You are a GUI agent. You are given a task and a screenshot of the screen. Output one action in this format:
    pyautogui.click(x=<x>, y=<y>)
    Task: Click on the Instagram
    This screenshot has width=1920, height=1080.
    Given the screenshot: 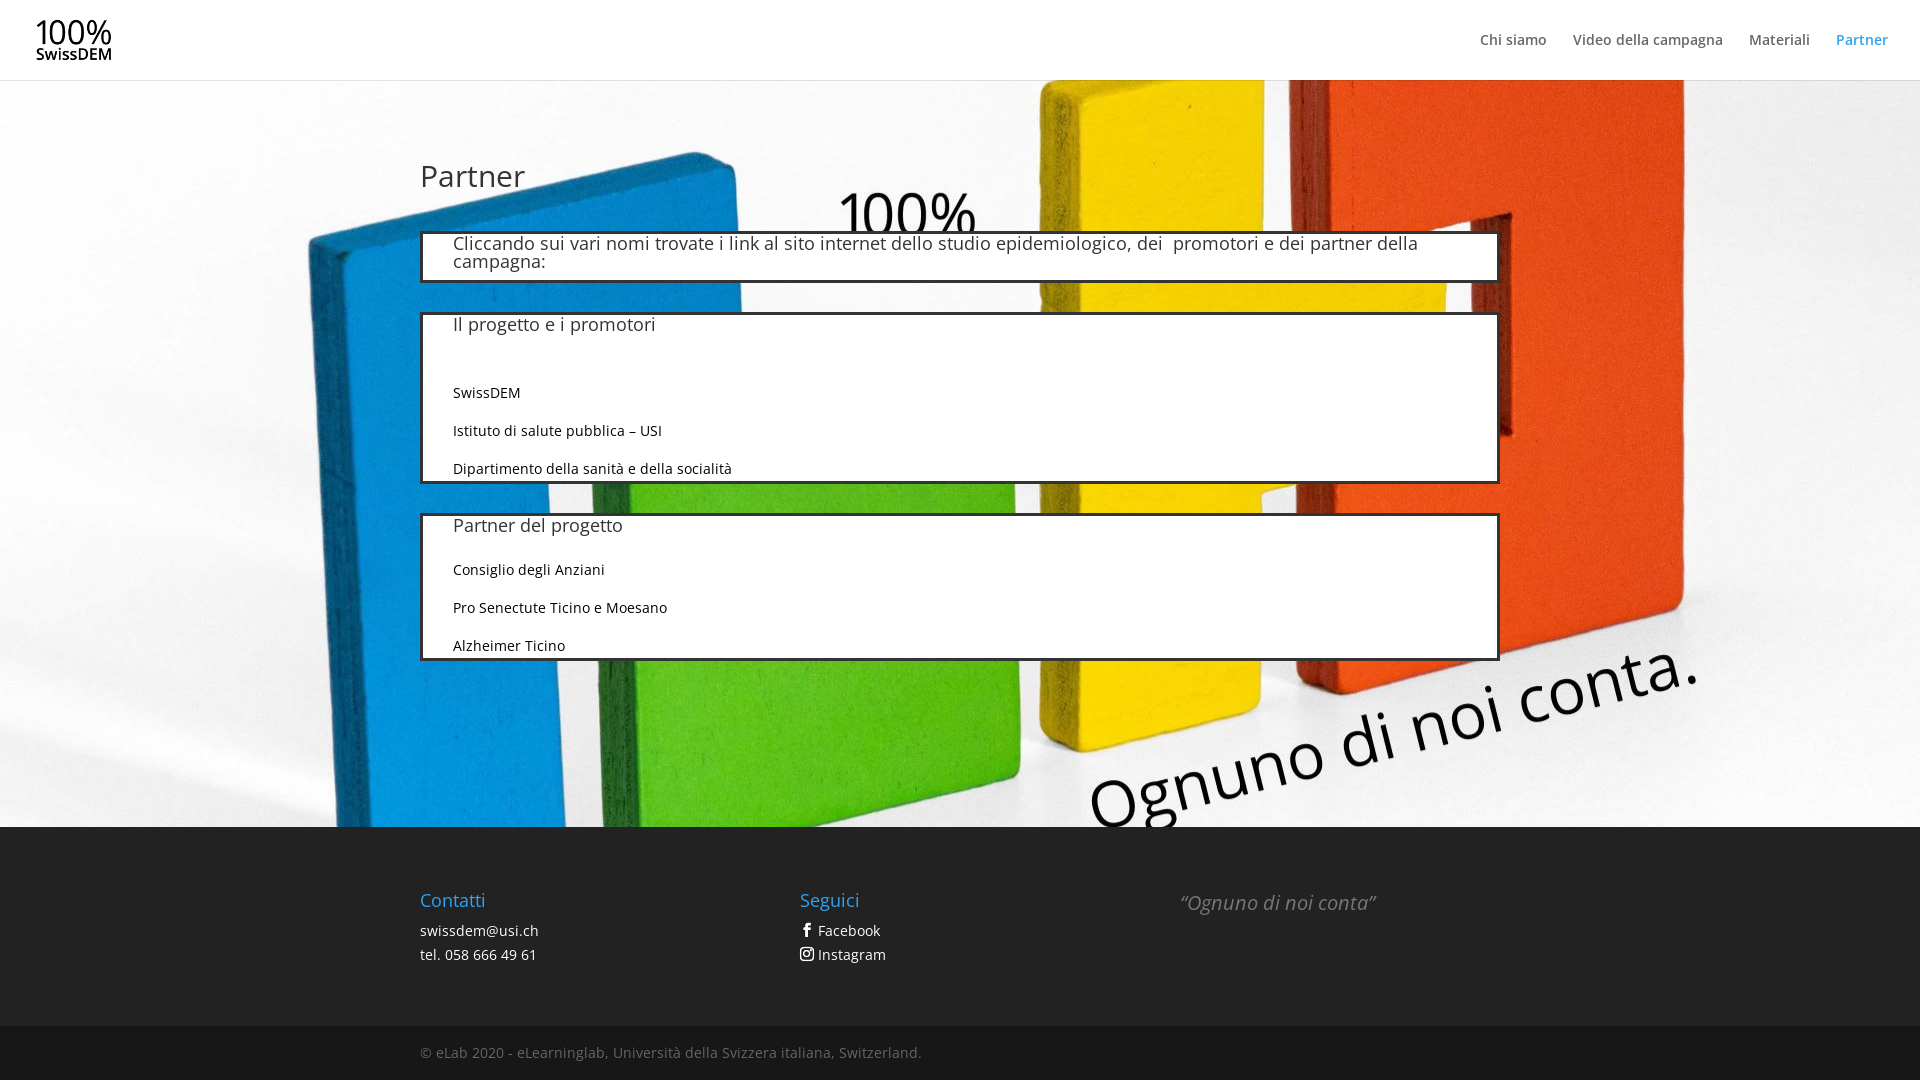 What is the action you would take?
    pyautogui.click(x=843, y=955)
    